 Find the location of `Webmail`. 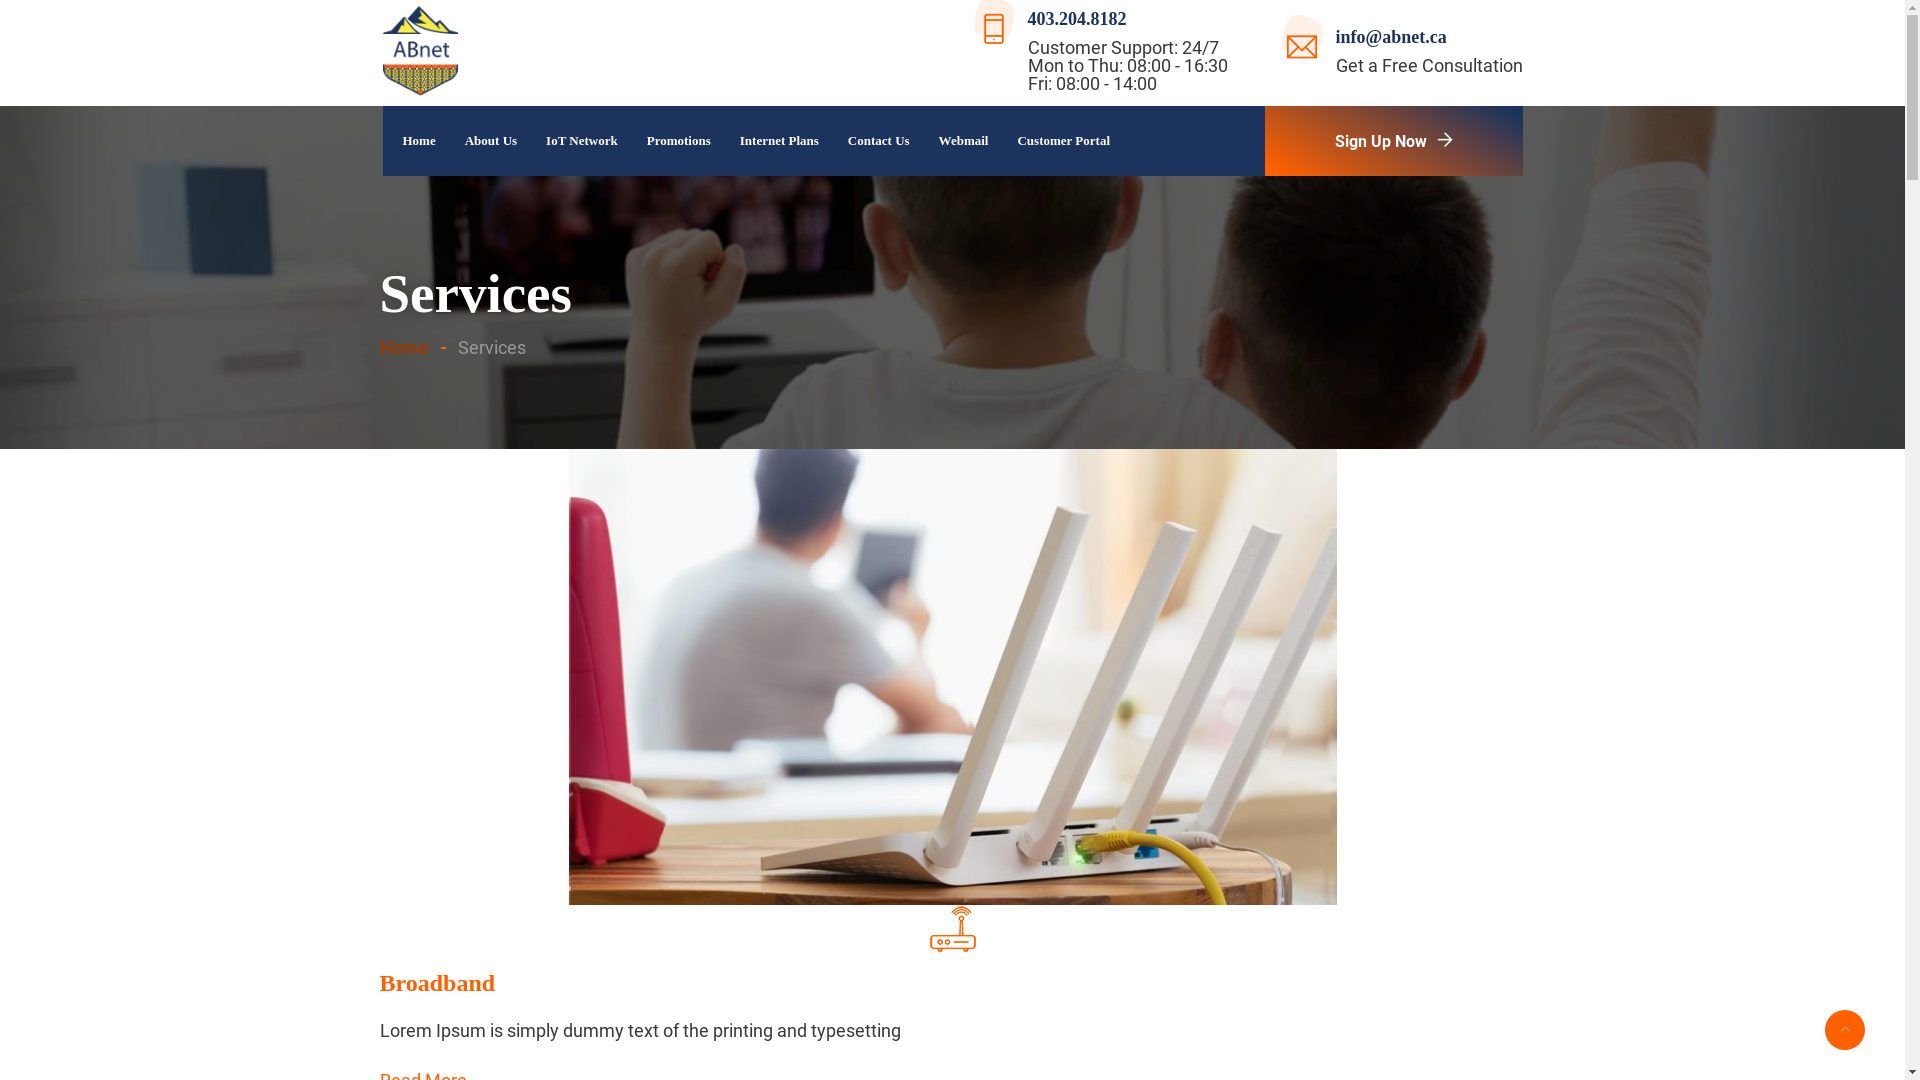

Webmail is located at coordinates (958, 141).